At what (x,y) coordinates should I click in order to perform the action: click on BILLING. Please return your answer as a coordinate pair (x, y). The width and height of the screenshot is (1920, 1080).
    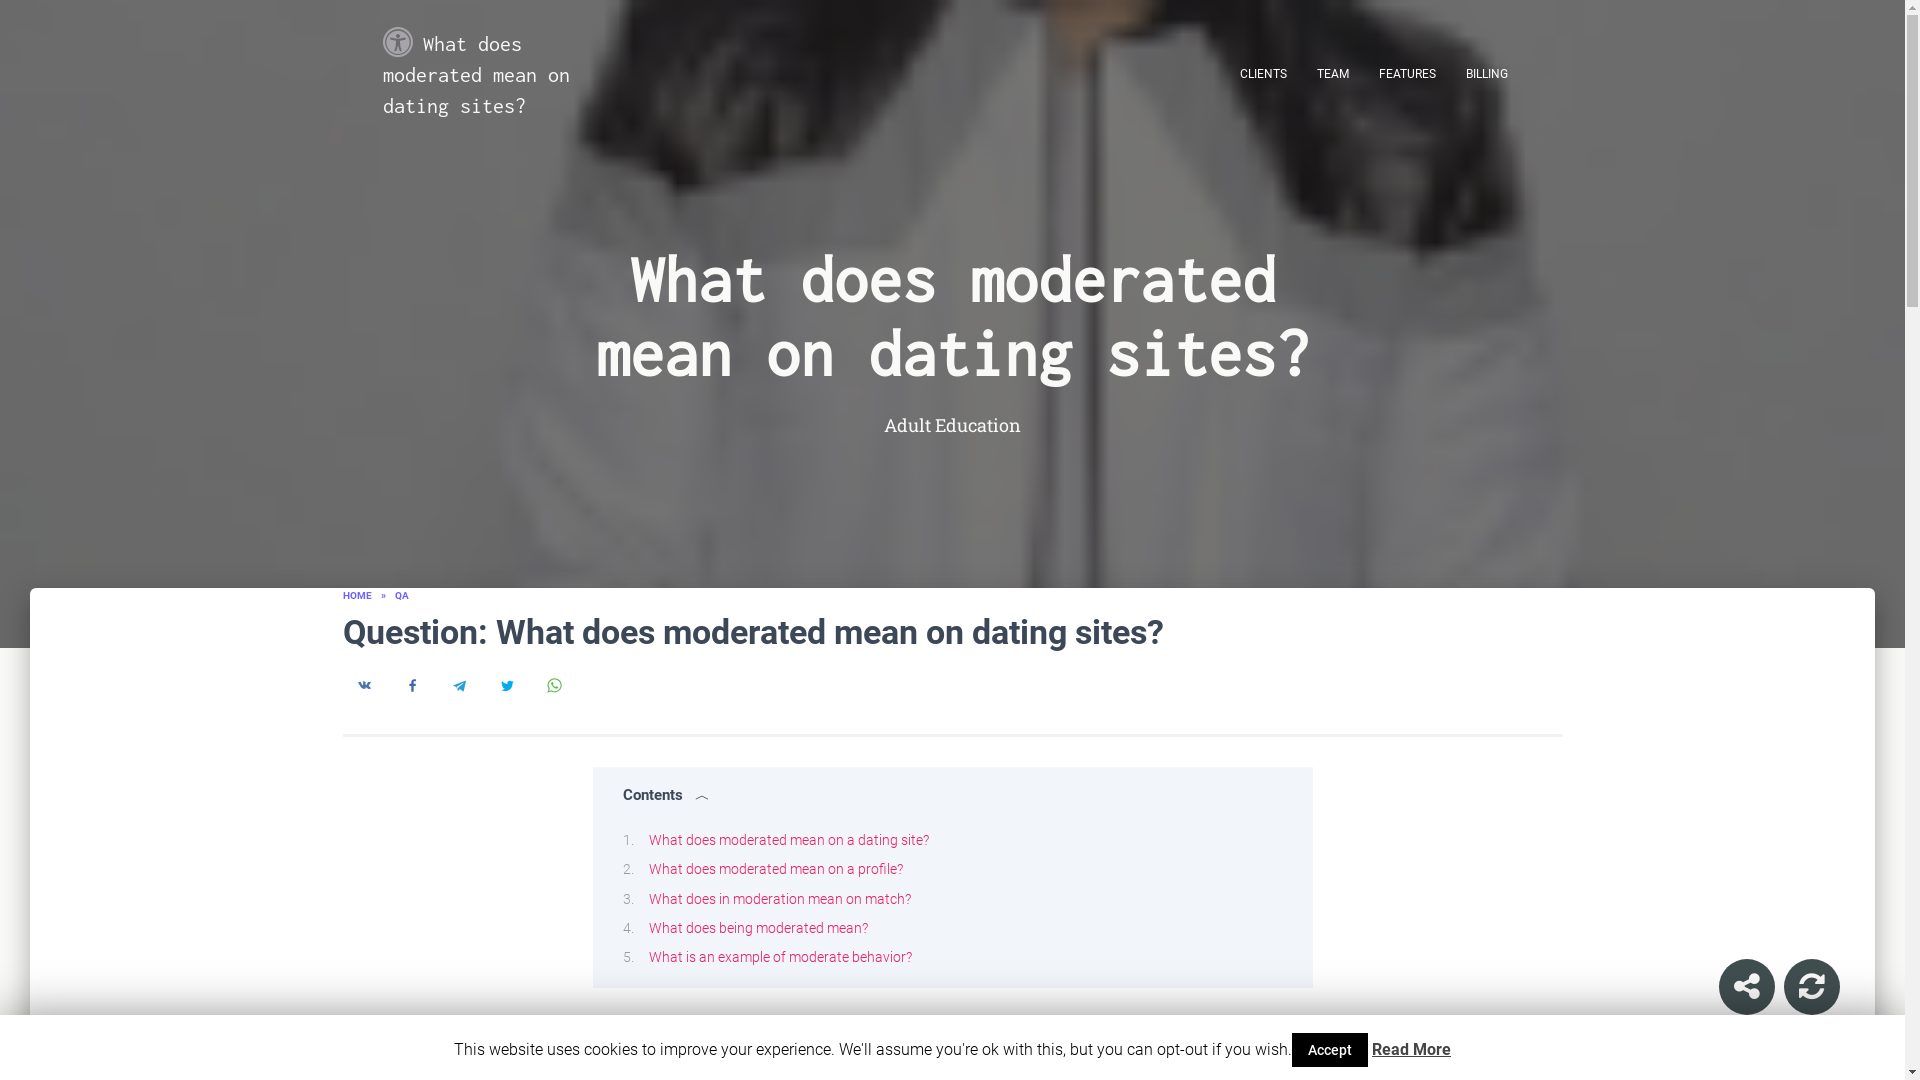
    Looking at the image, I should click on (1486, 72).